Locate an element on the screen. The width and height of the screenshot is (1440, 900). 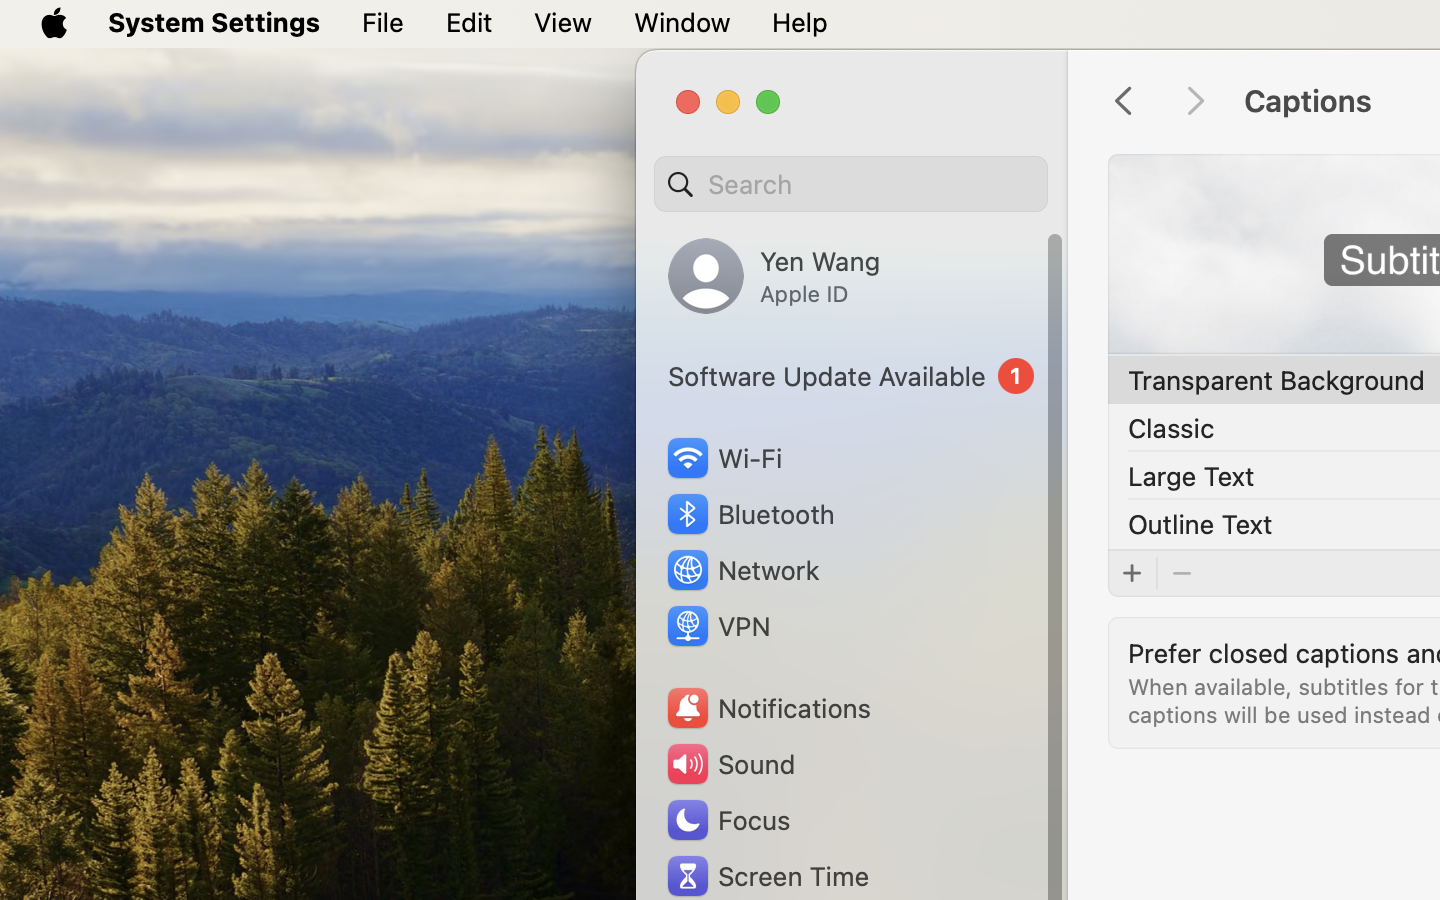
Outline Text is located at coordinates (1200, 524).